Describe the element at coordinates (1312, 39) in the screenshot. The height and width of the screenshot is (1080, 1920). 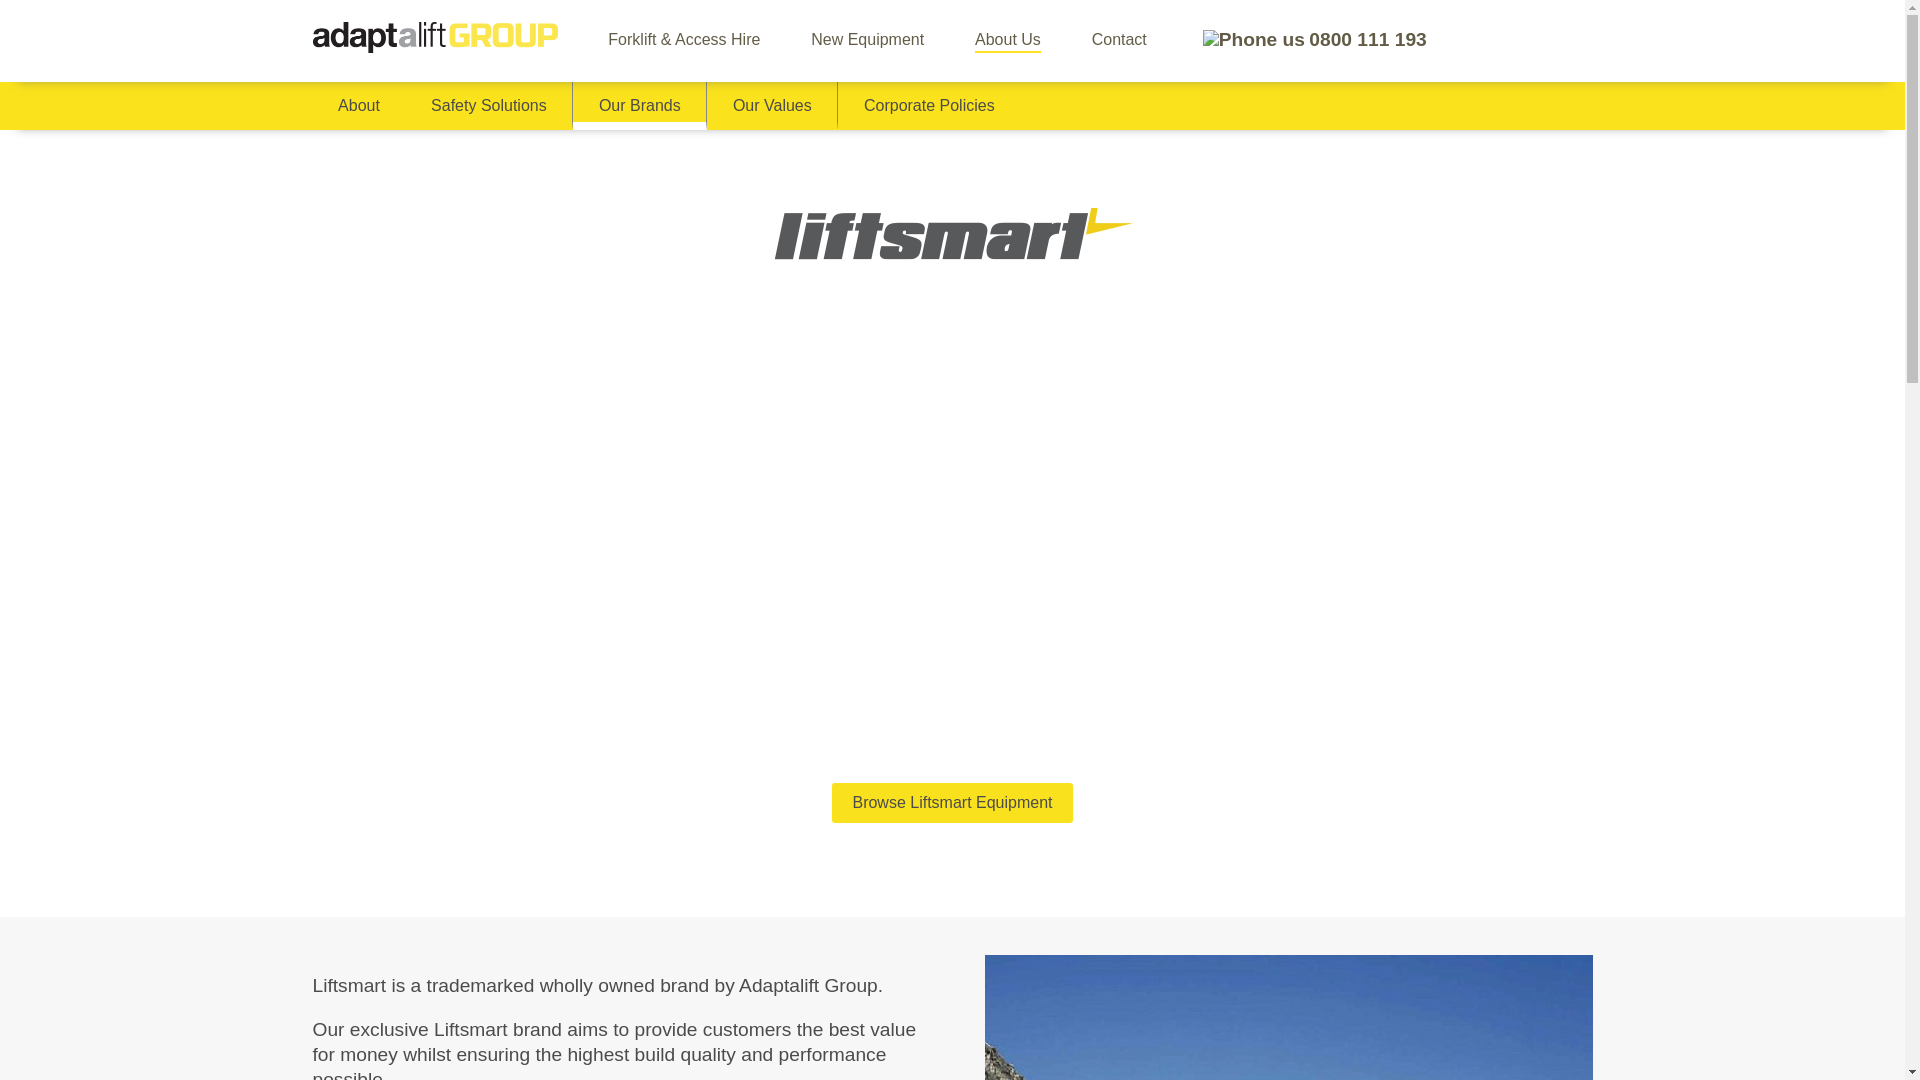
I see `Call us today - forklift sales and hire` at that location.